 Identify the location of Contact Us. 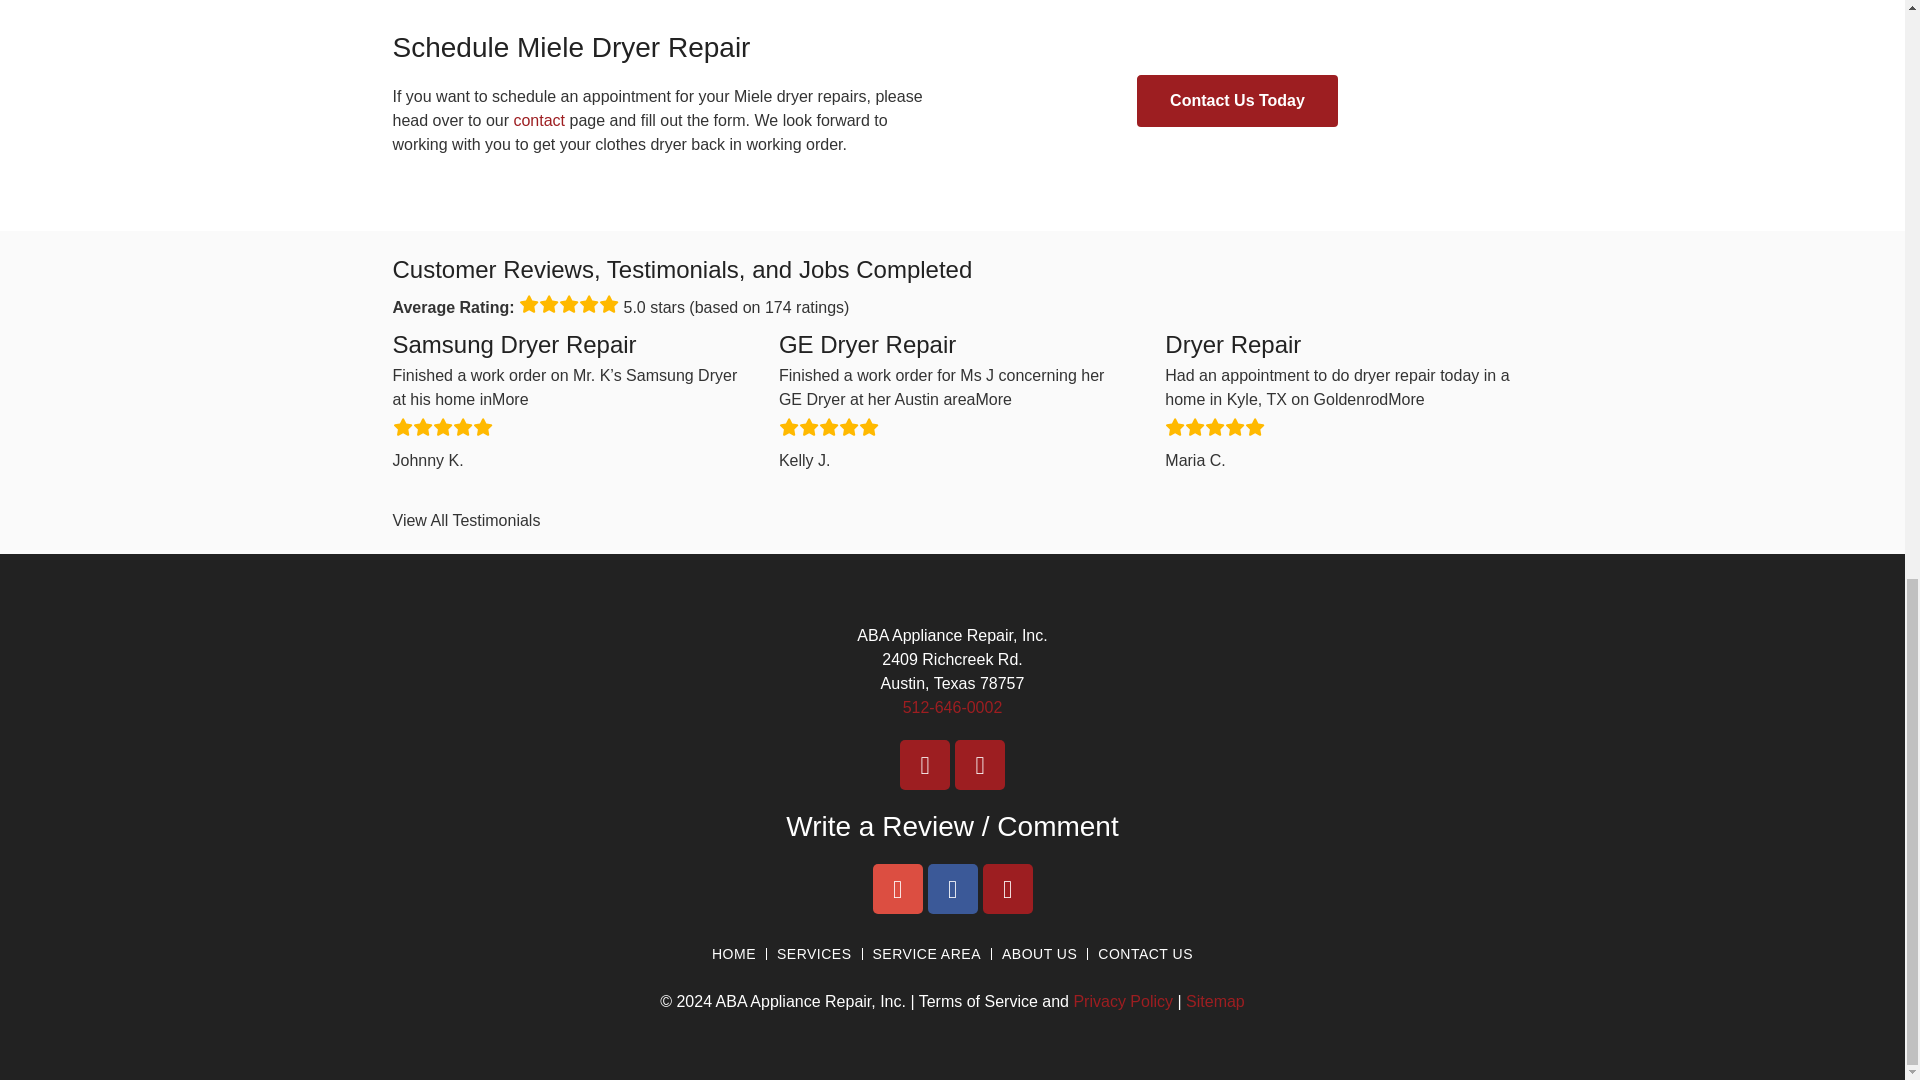
(538, 120).